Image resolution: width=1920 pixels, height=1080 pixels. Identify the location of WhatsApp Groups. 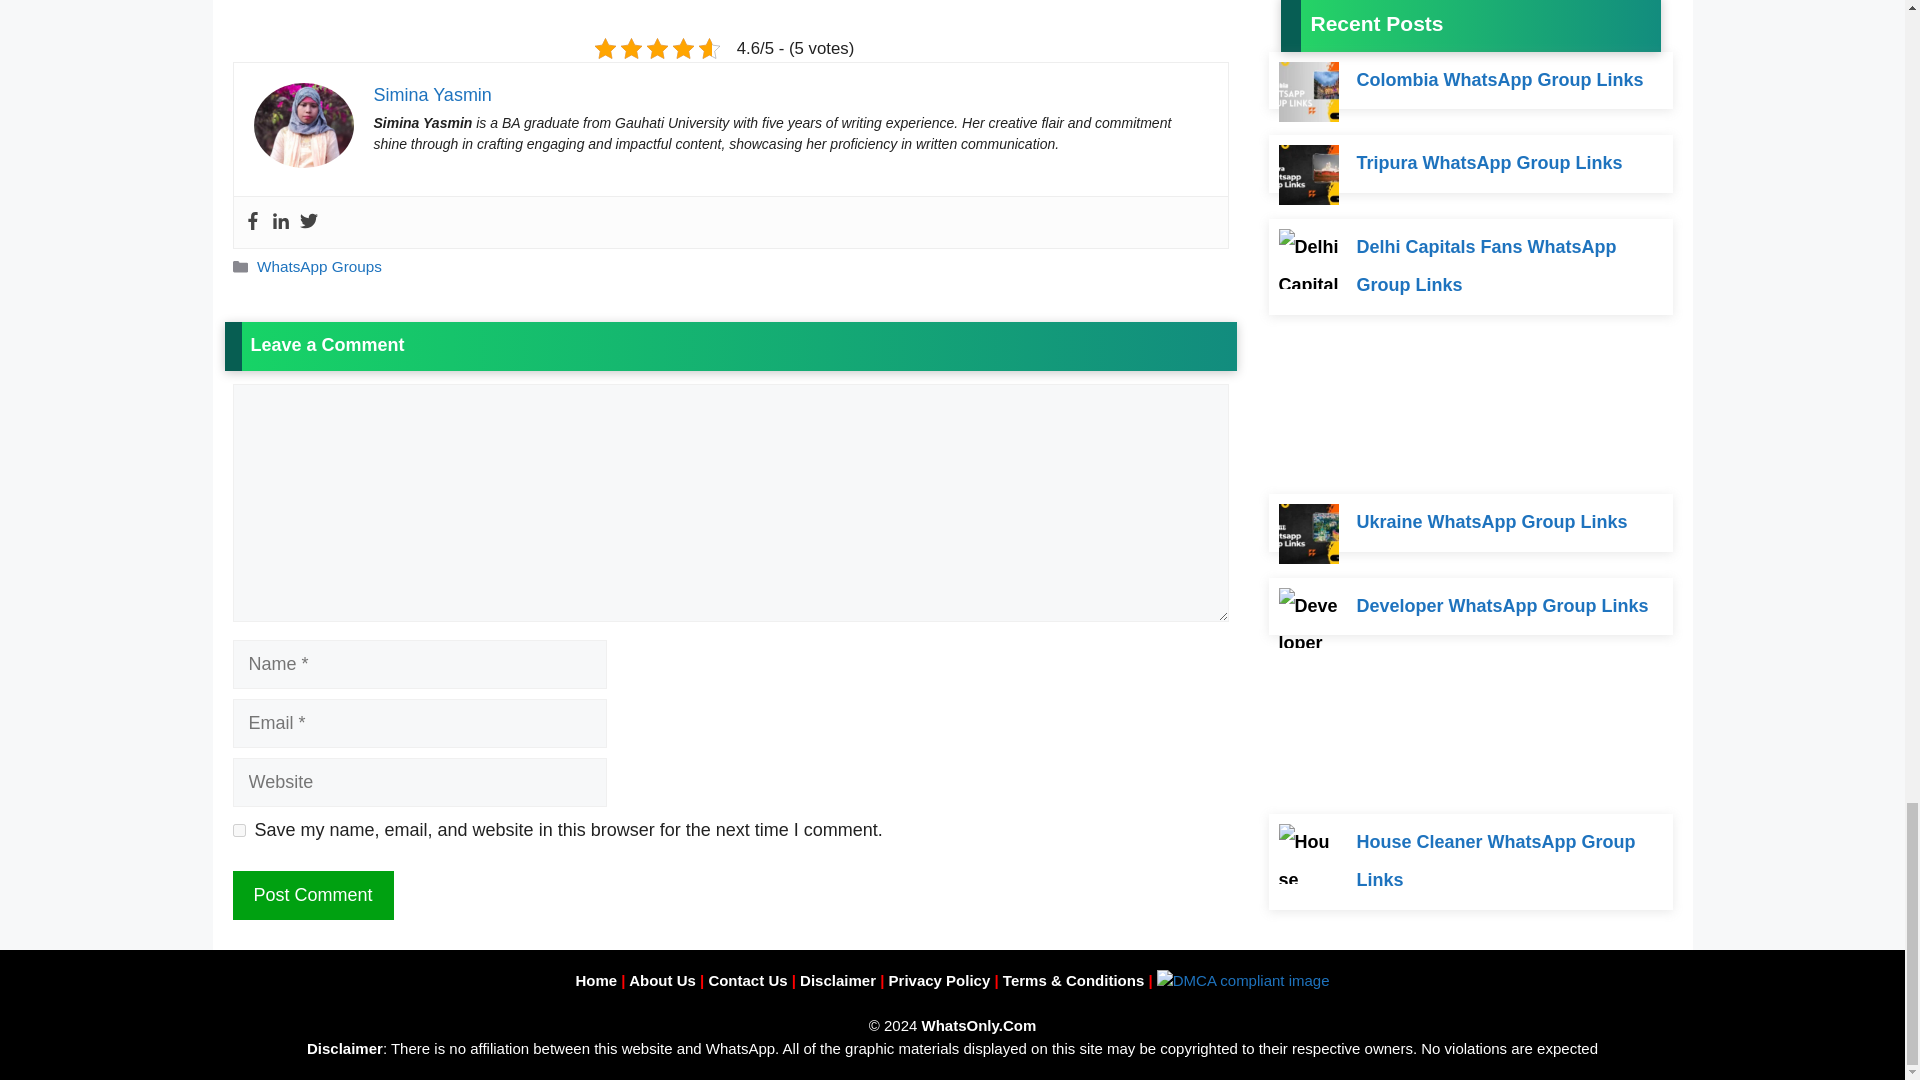
(320, 266).